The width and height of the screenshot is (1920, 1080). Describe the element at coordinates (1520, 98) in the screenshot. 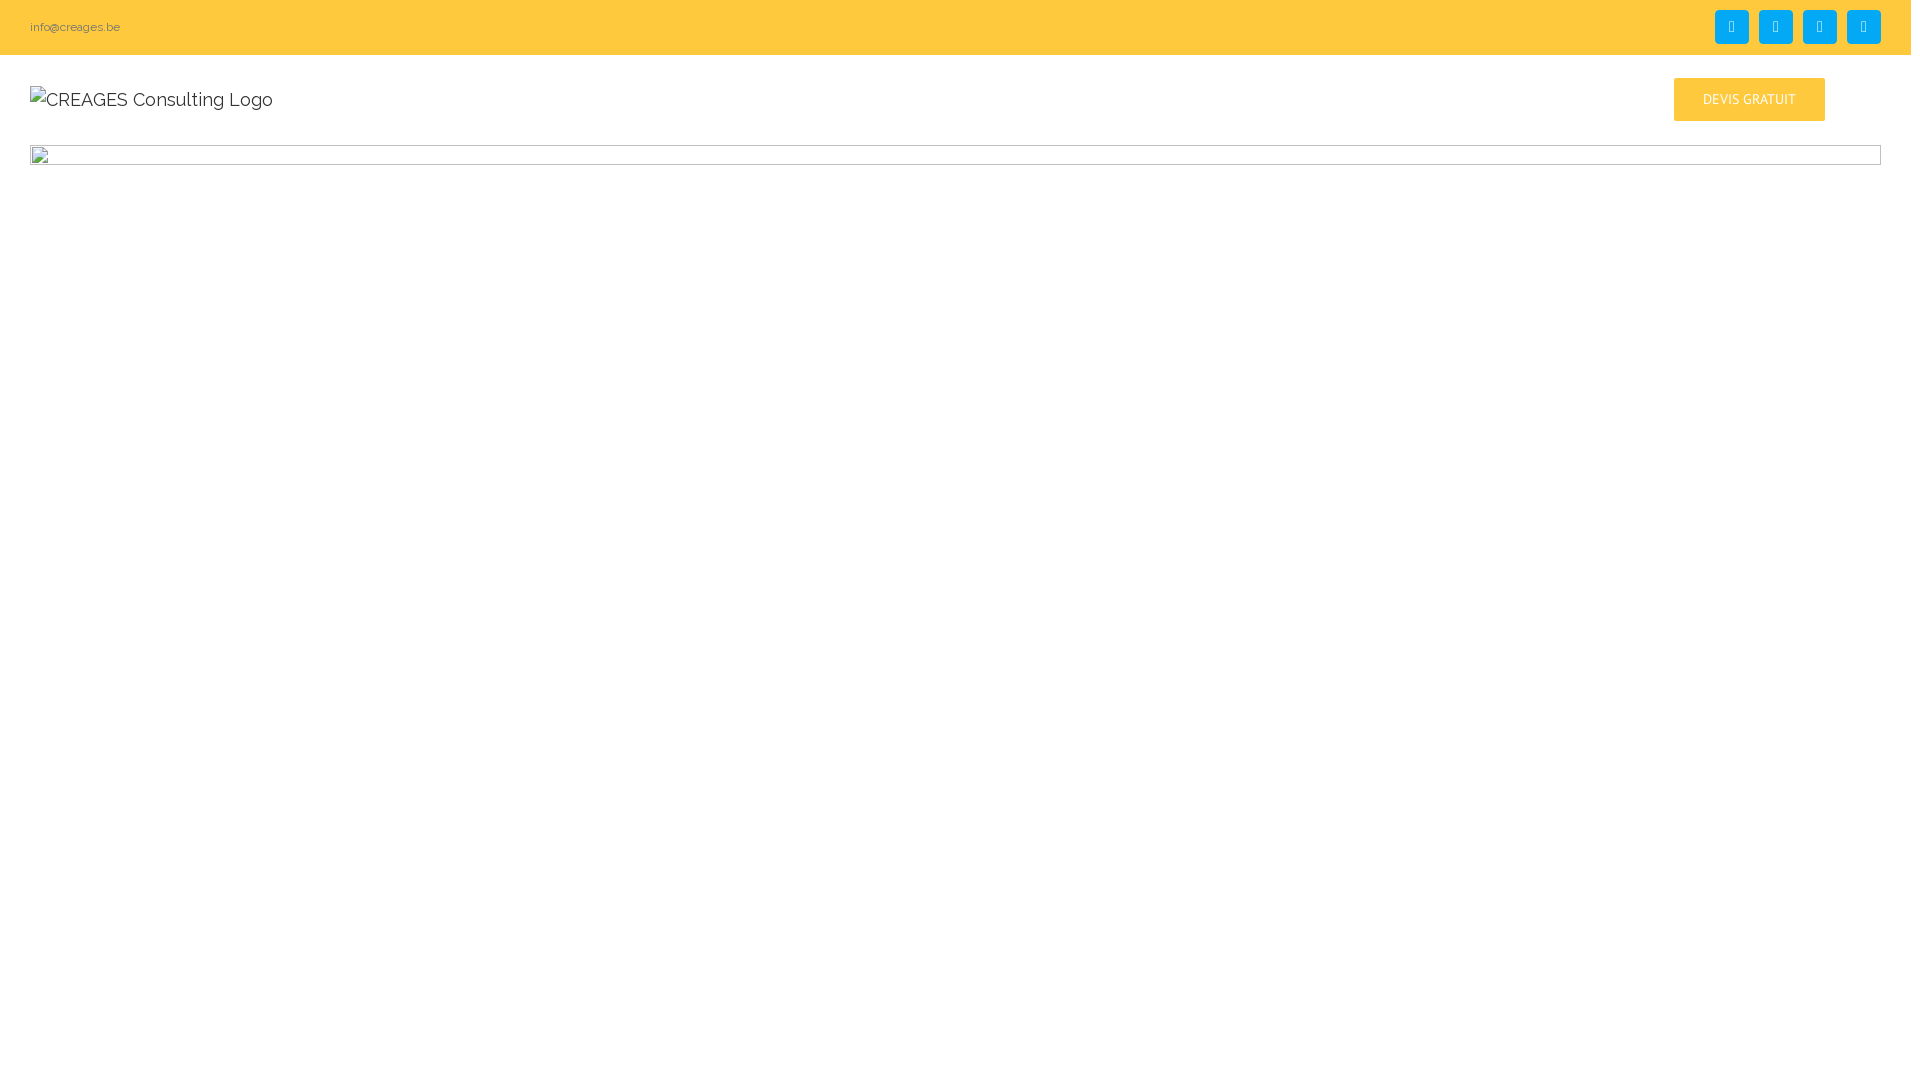

I see `NEWS` at that location.